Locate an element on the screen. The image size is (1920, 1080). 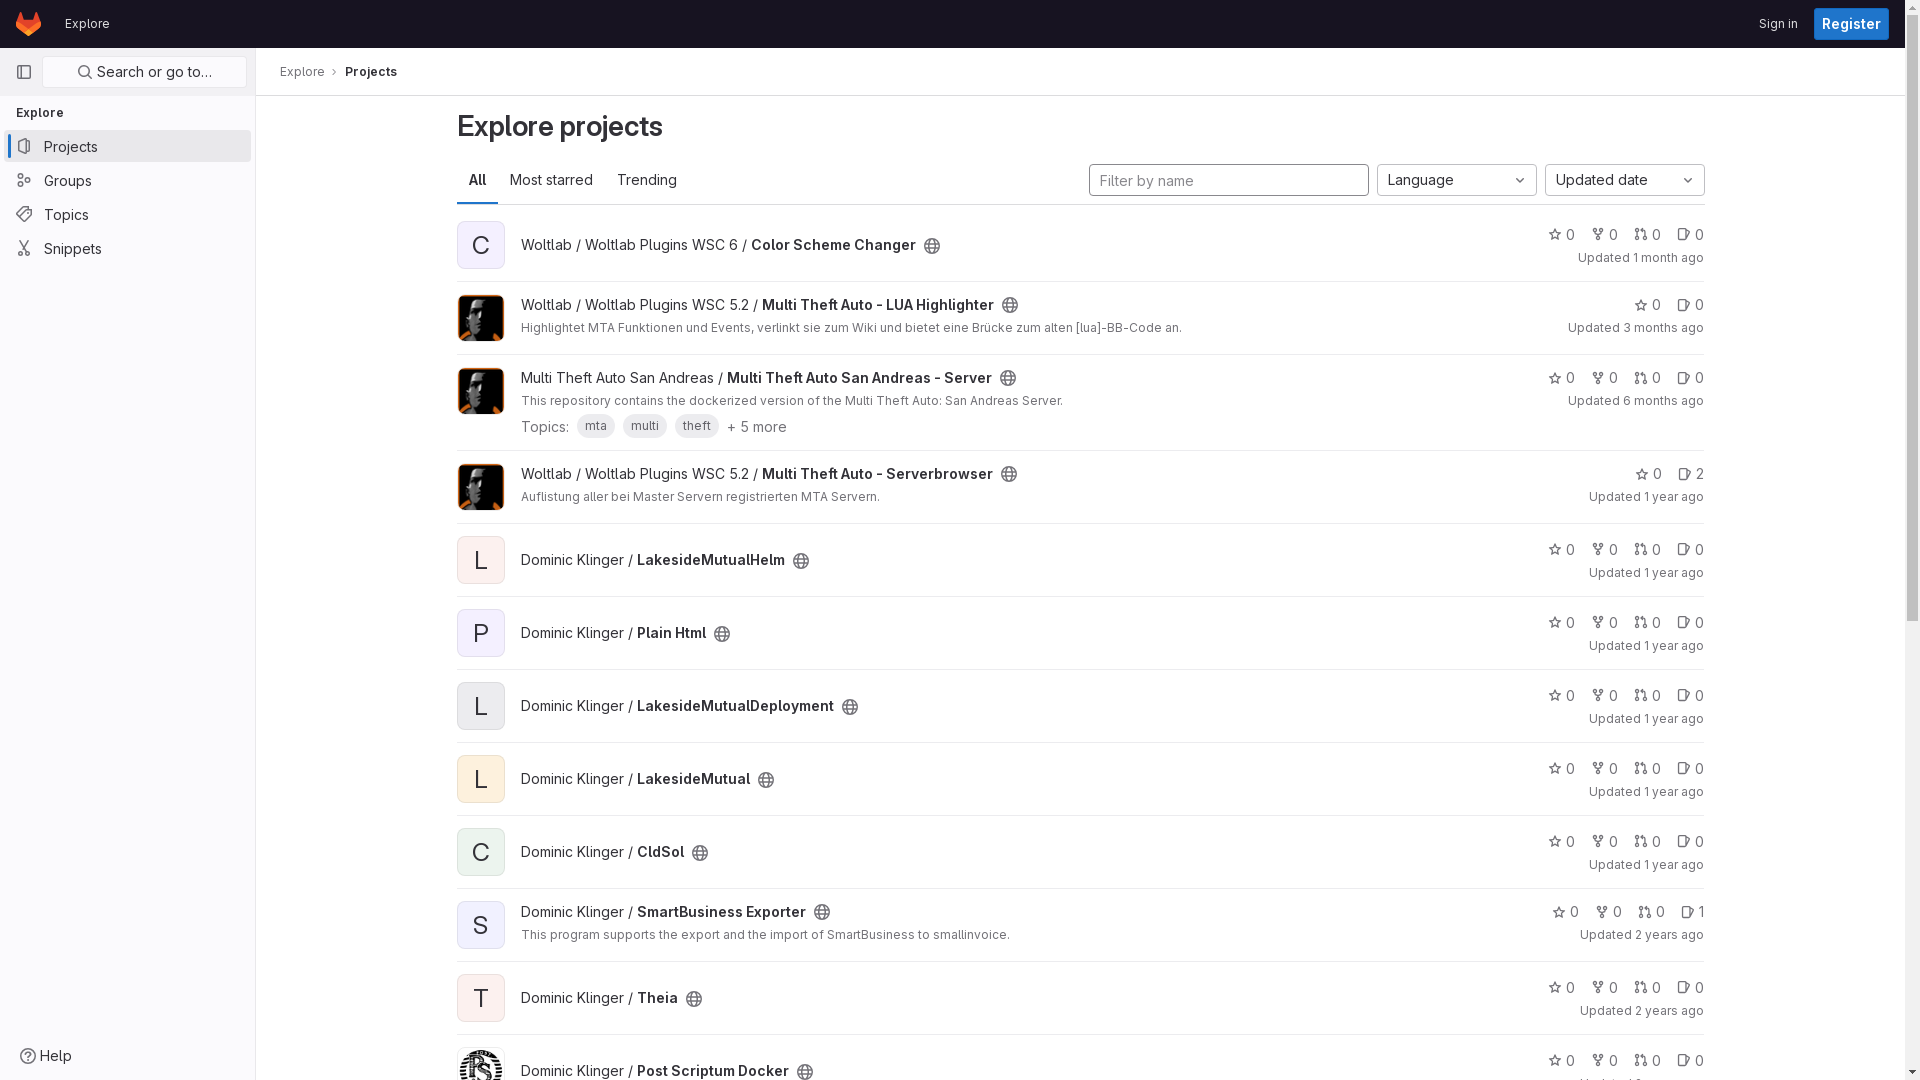
0 is located at coordinates (1562, 842).